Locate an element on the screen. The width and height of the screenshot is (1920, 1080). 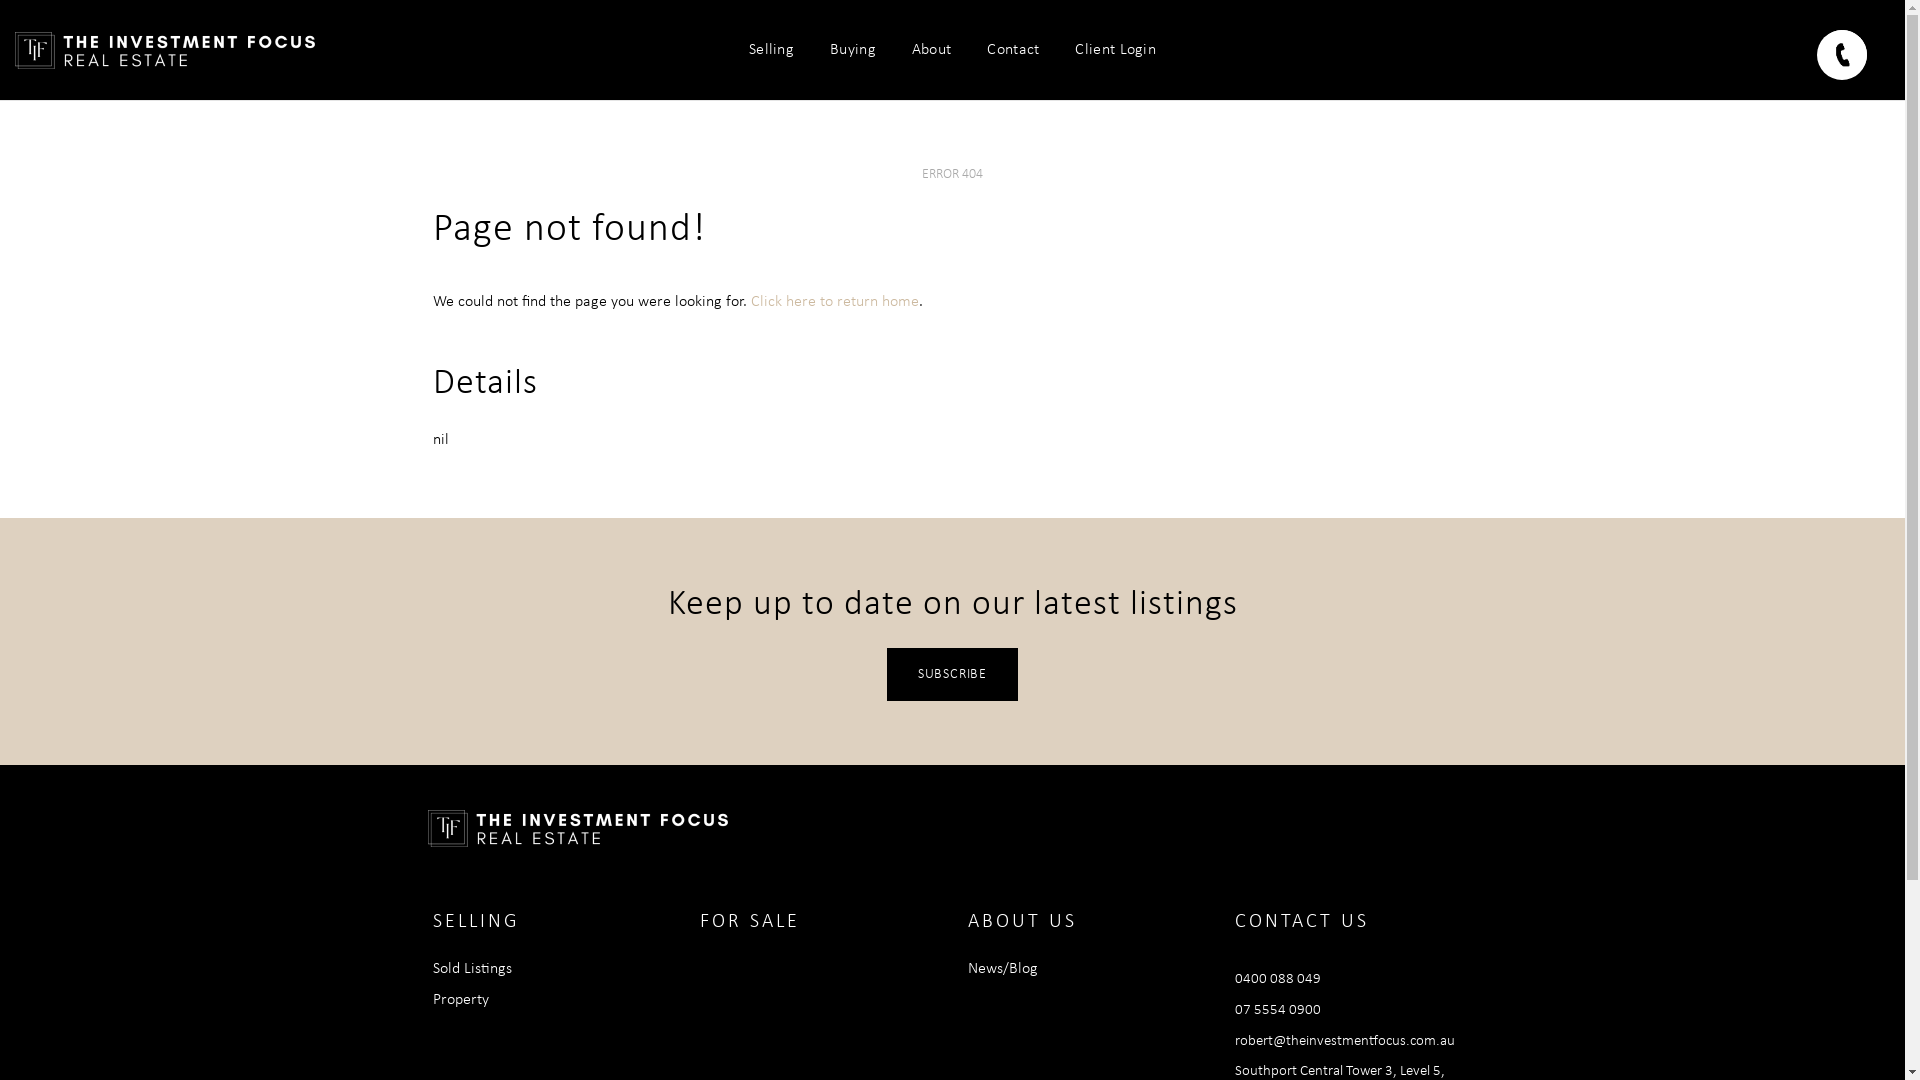
Property is located at coordinates (460, 1000).